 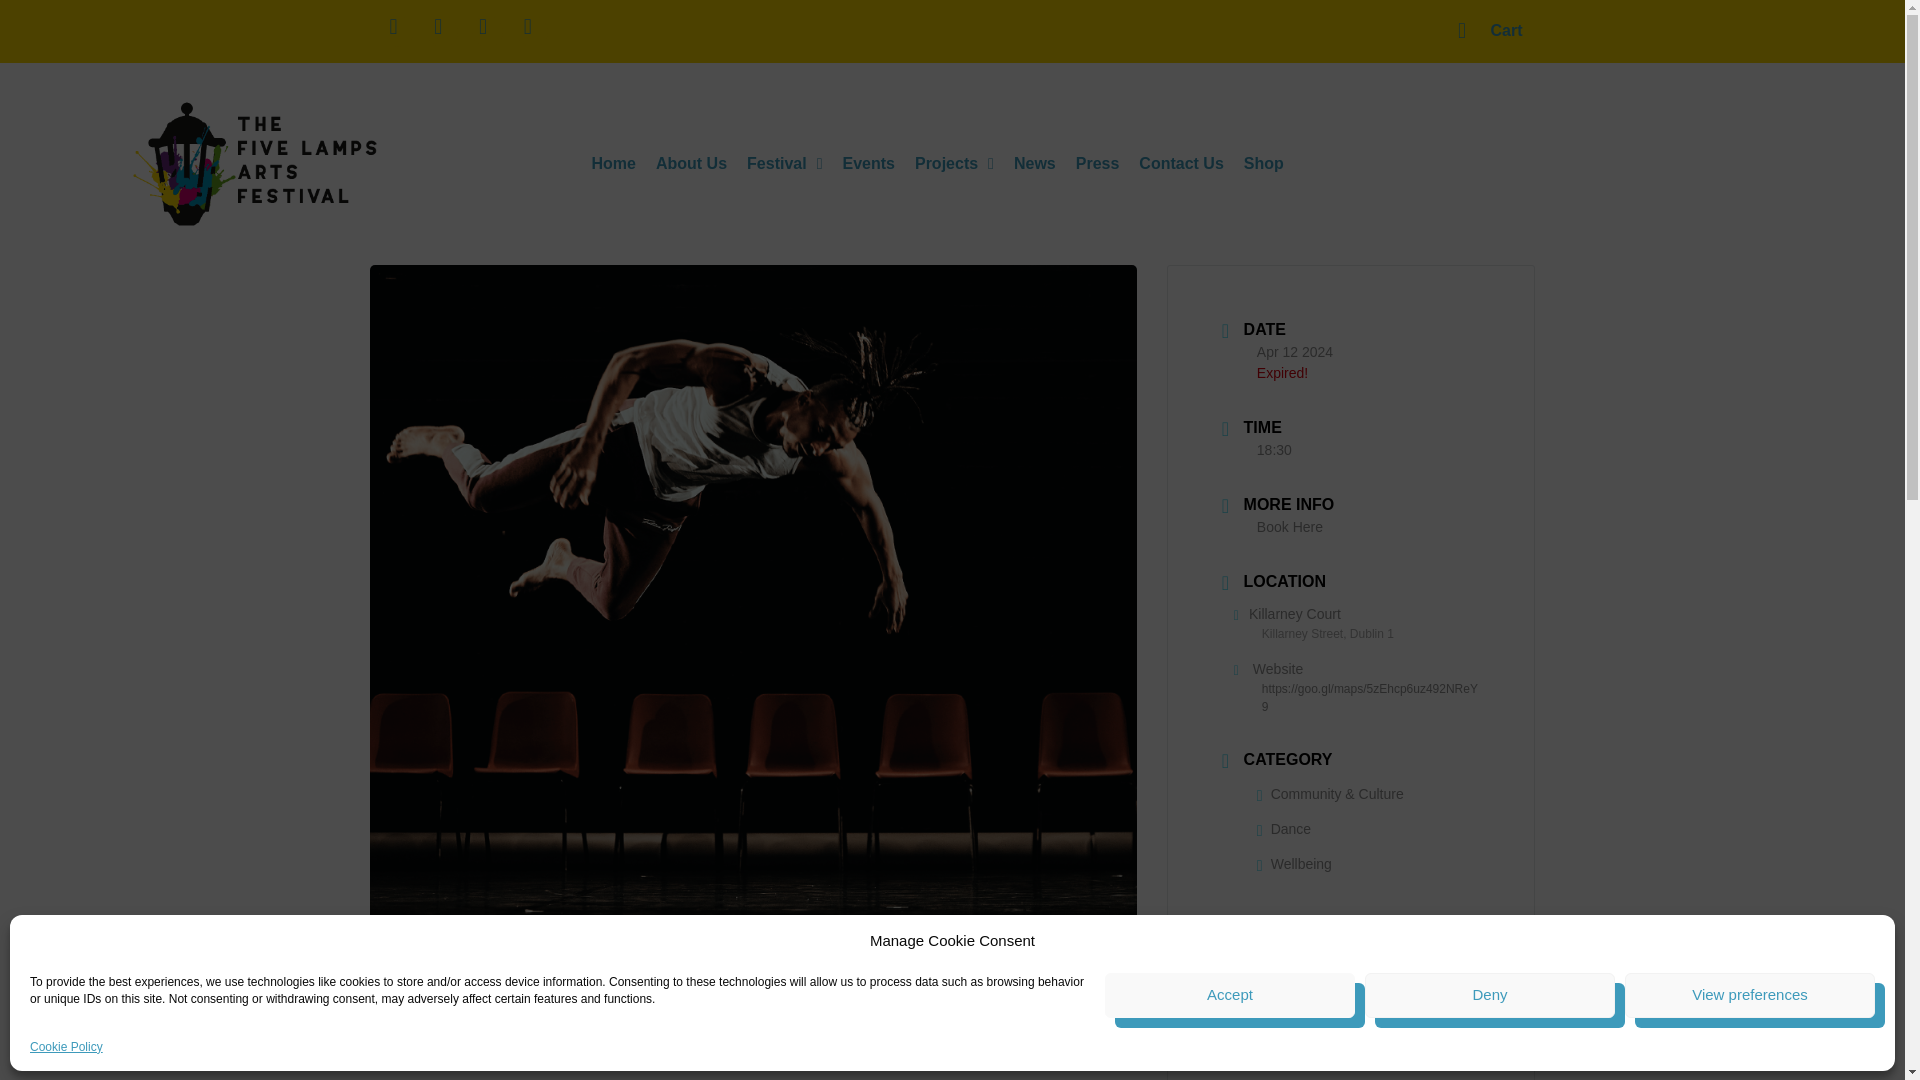 I want to click on Projects, so click(x=954, y=164).